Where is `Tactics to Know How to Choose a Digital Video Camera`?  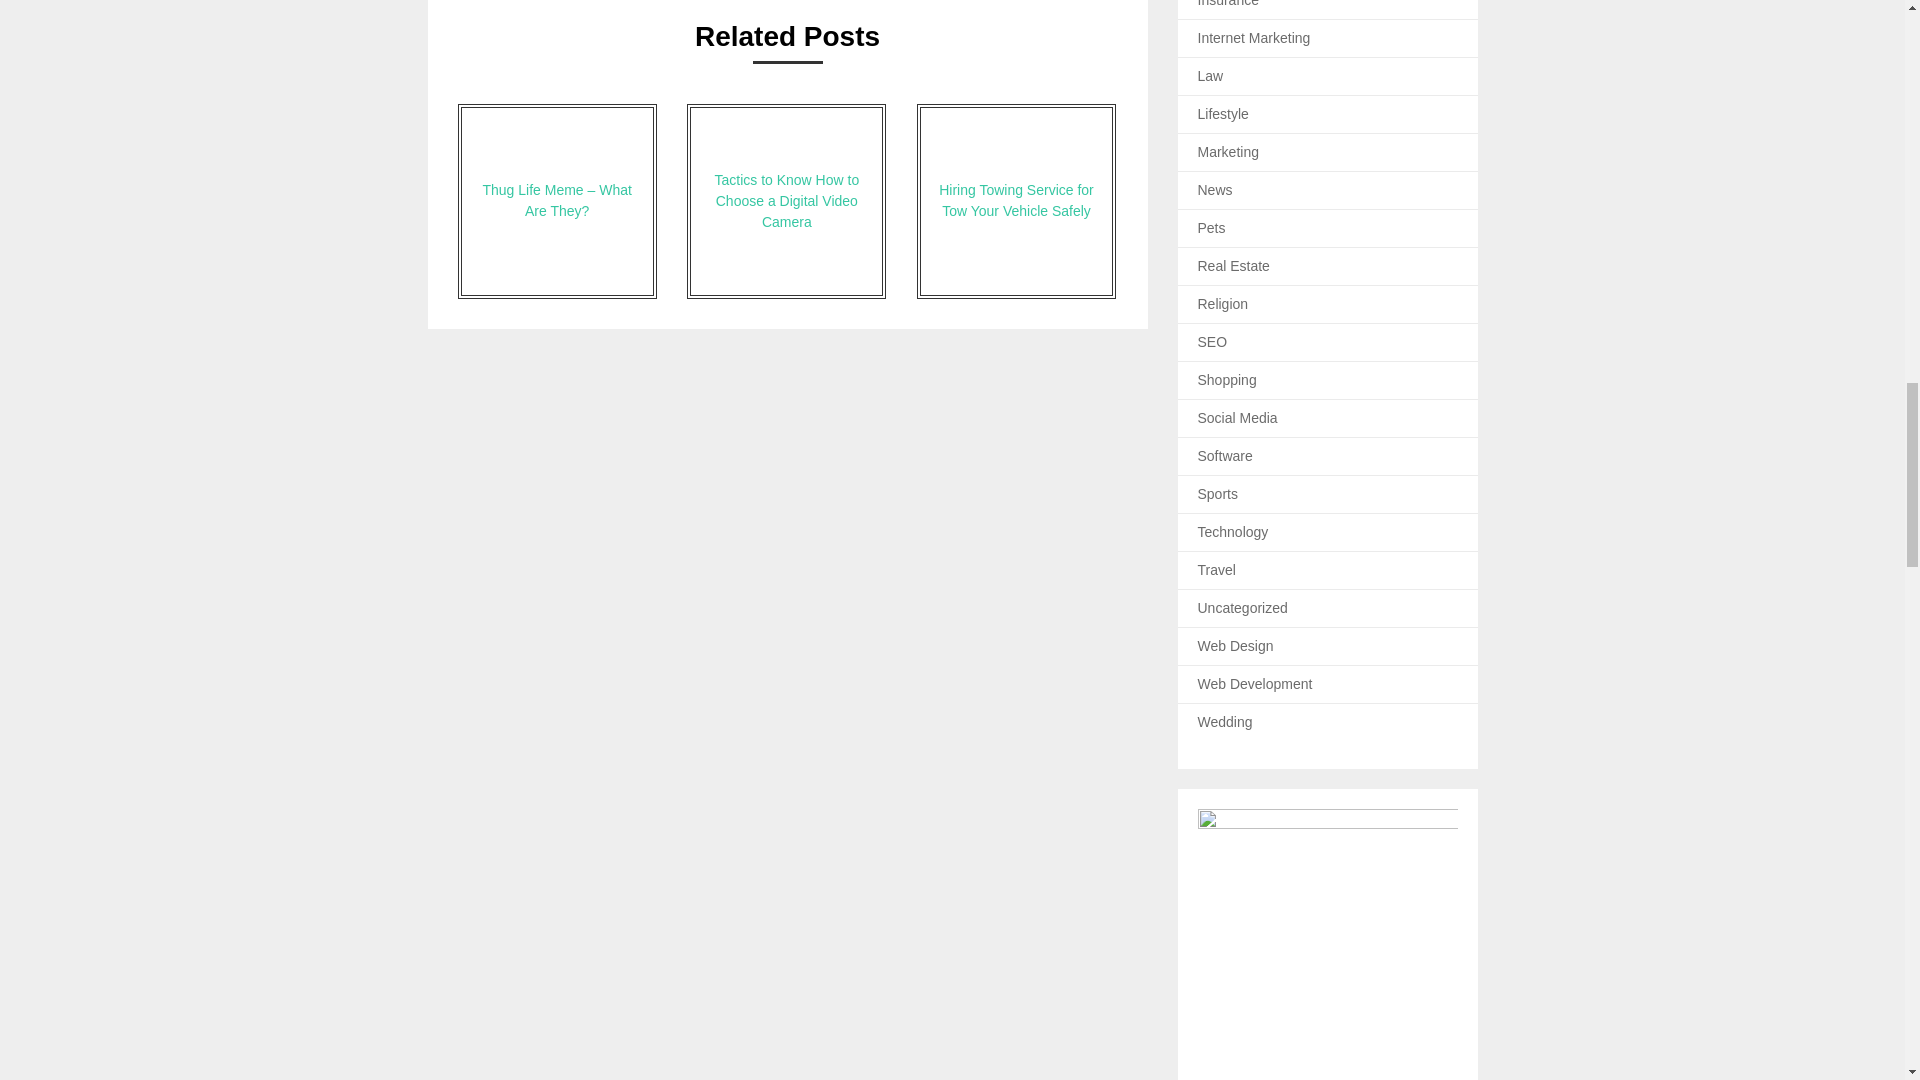 Tactics to Know How to Choose a Digital Video Camera is located at coordinates (786, 201).